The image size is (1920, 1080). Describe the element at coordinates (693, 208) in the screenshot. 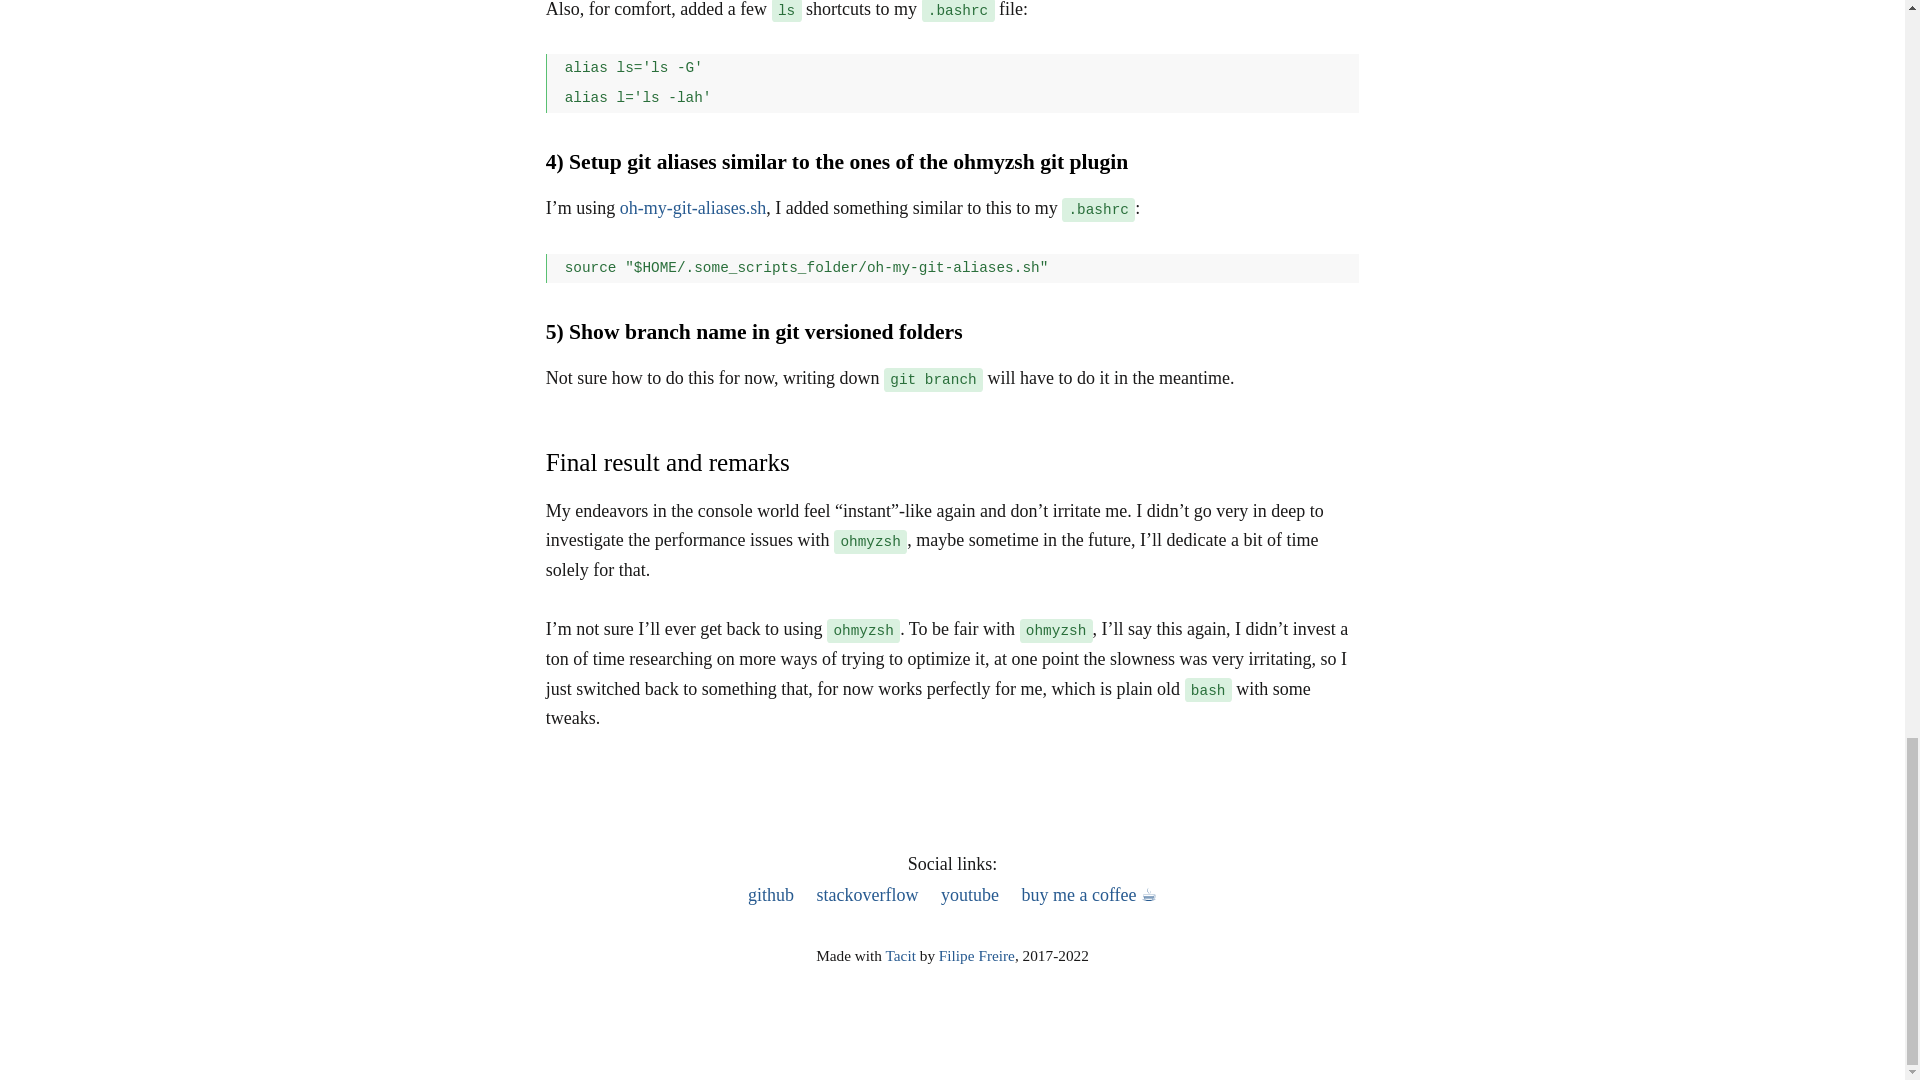

I see `oh-my-git-aliases.sh` at that location.